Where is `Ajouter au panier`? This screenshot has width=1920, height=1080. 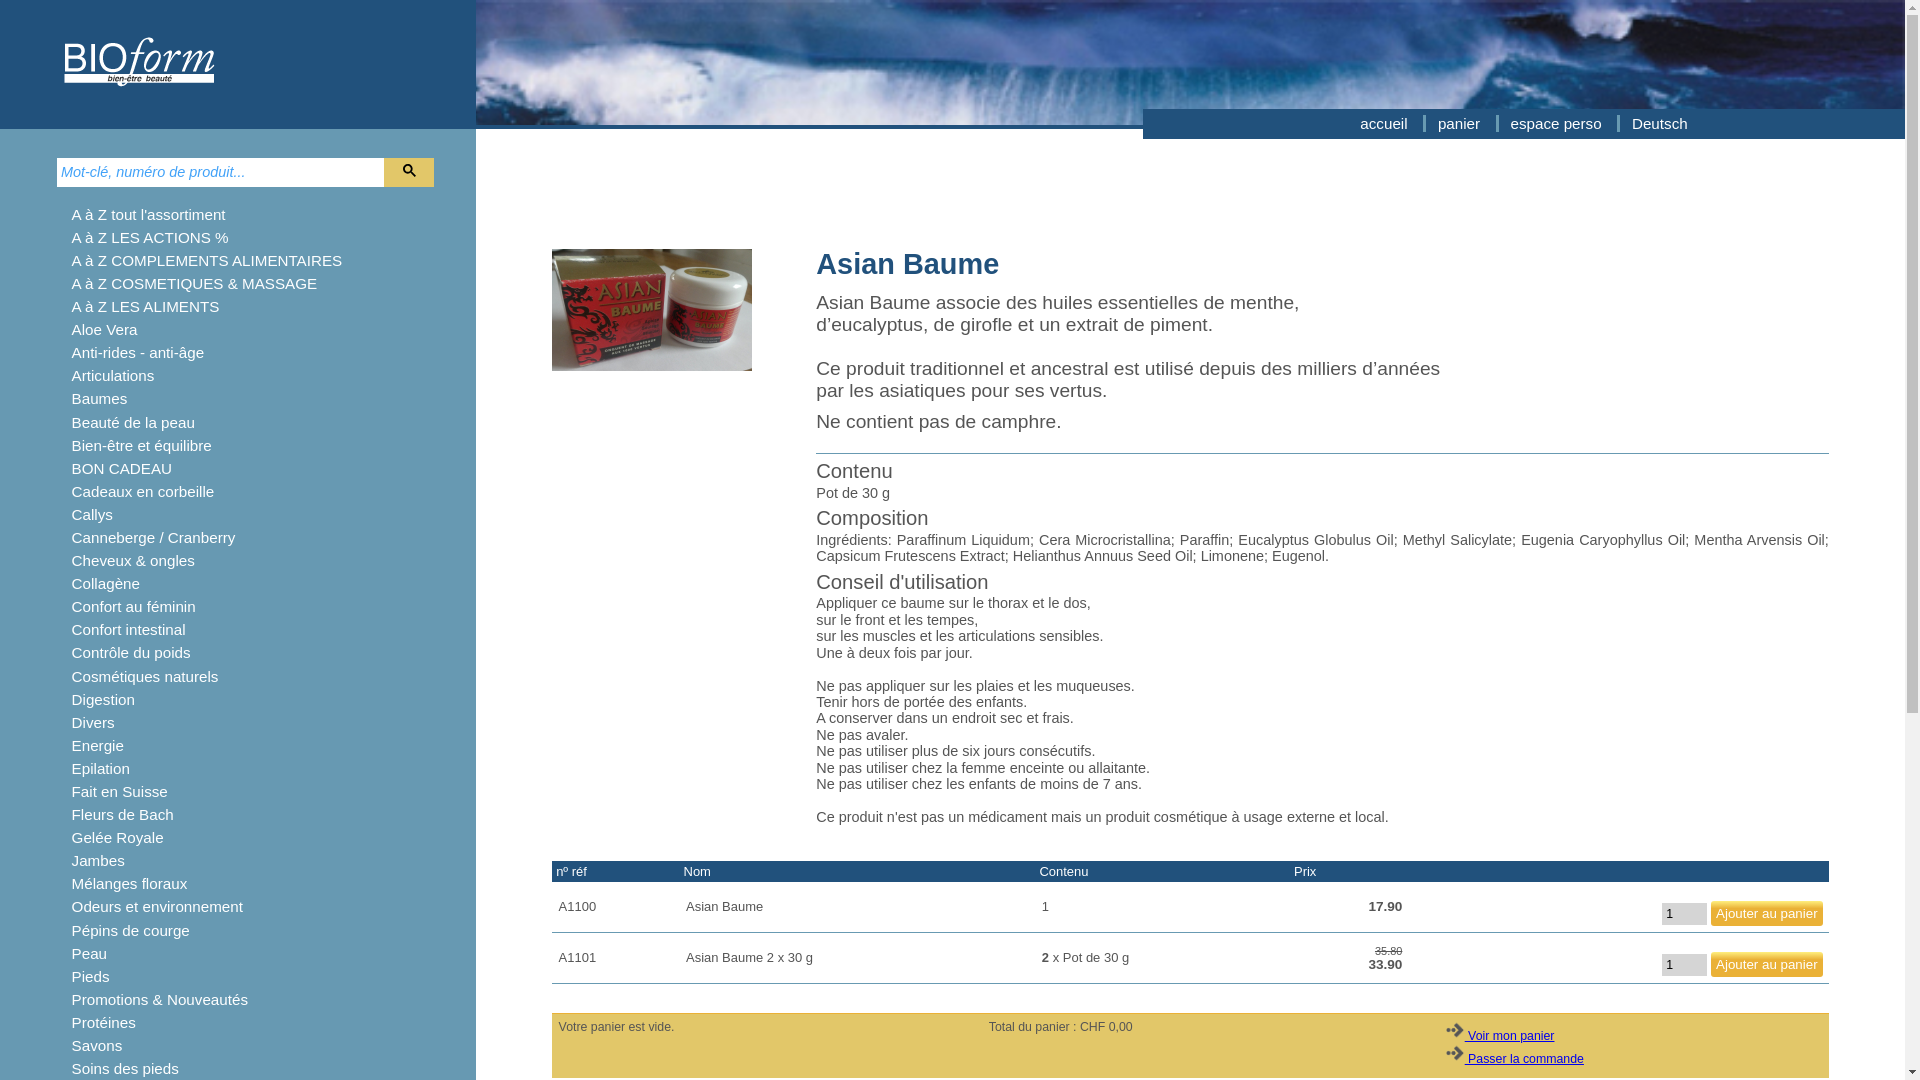 Ajouter au panier is located at coordinates (1767, 914).